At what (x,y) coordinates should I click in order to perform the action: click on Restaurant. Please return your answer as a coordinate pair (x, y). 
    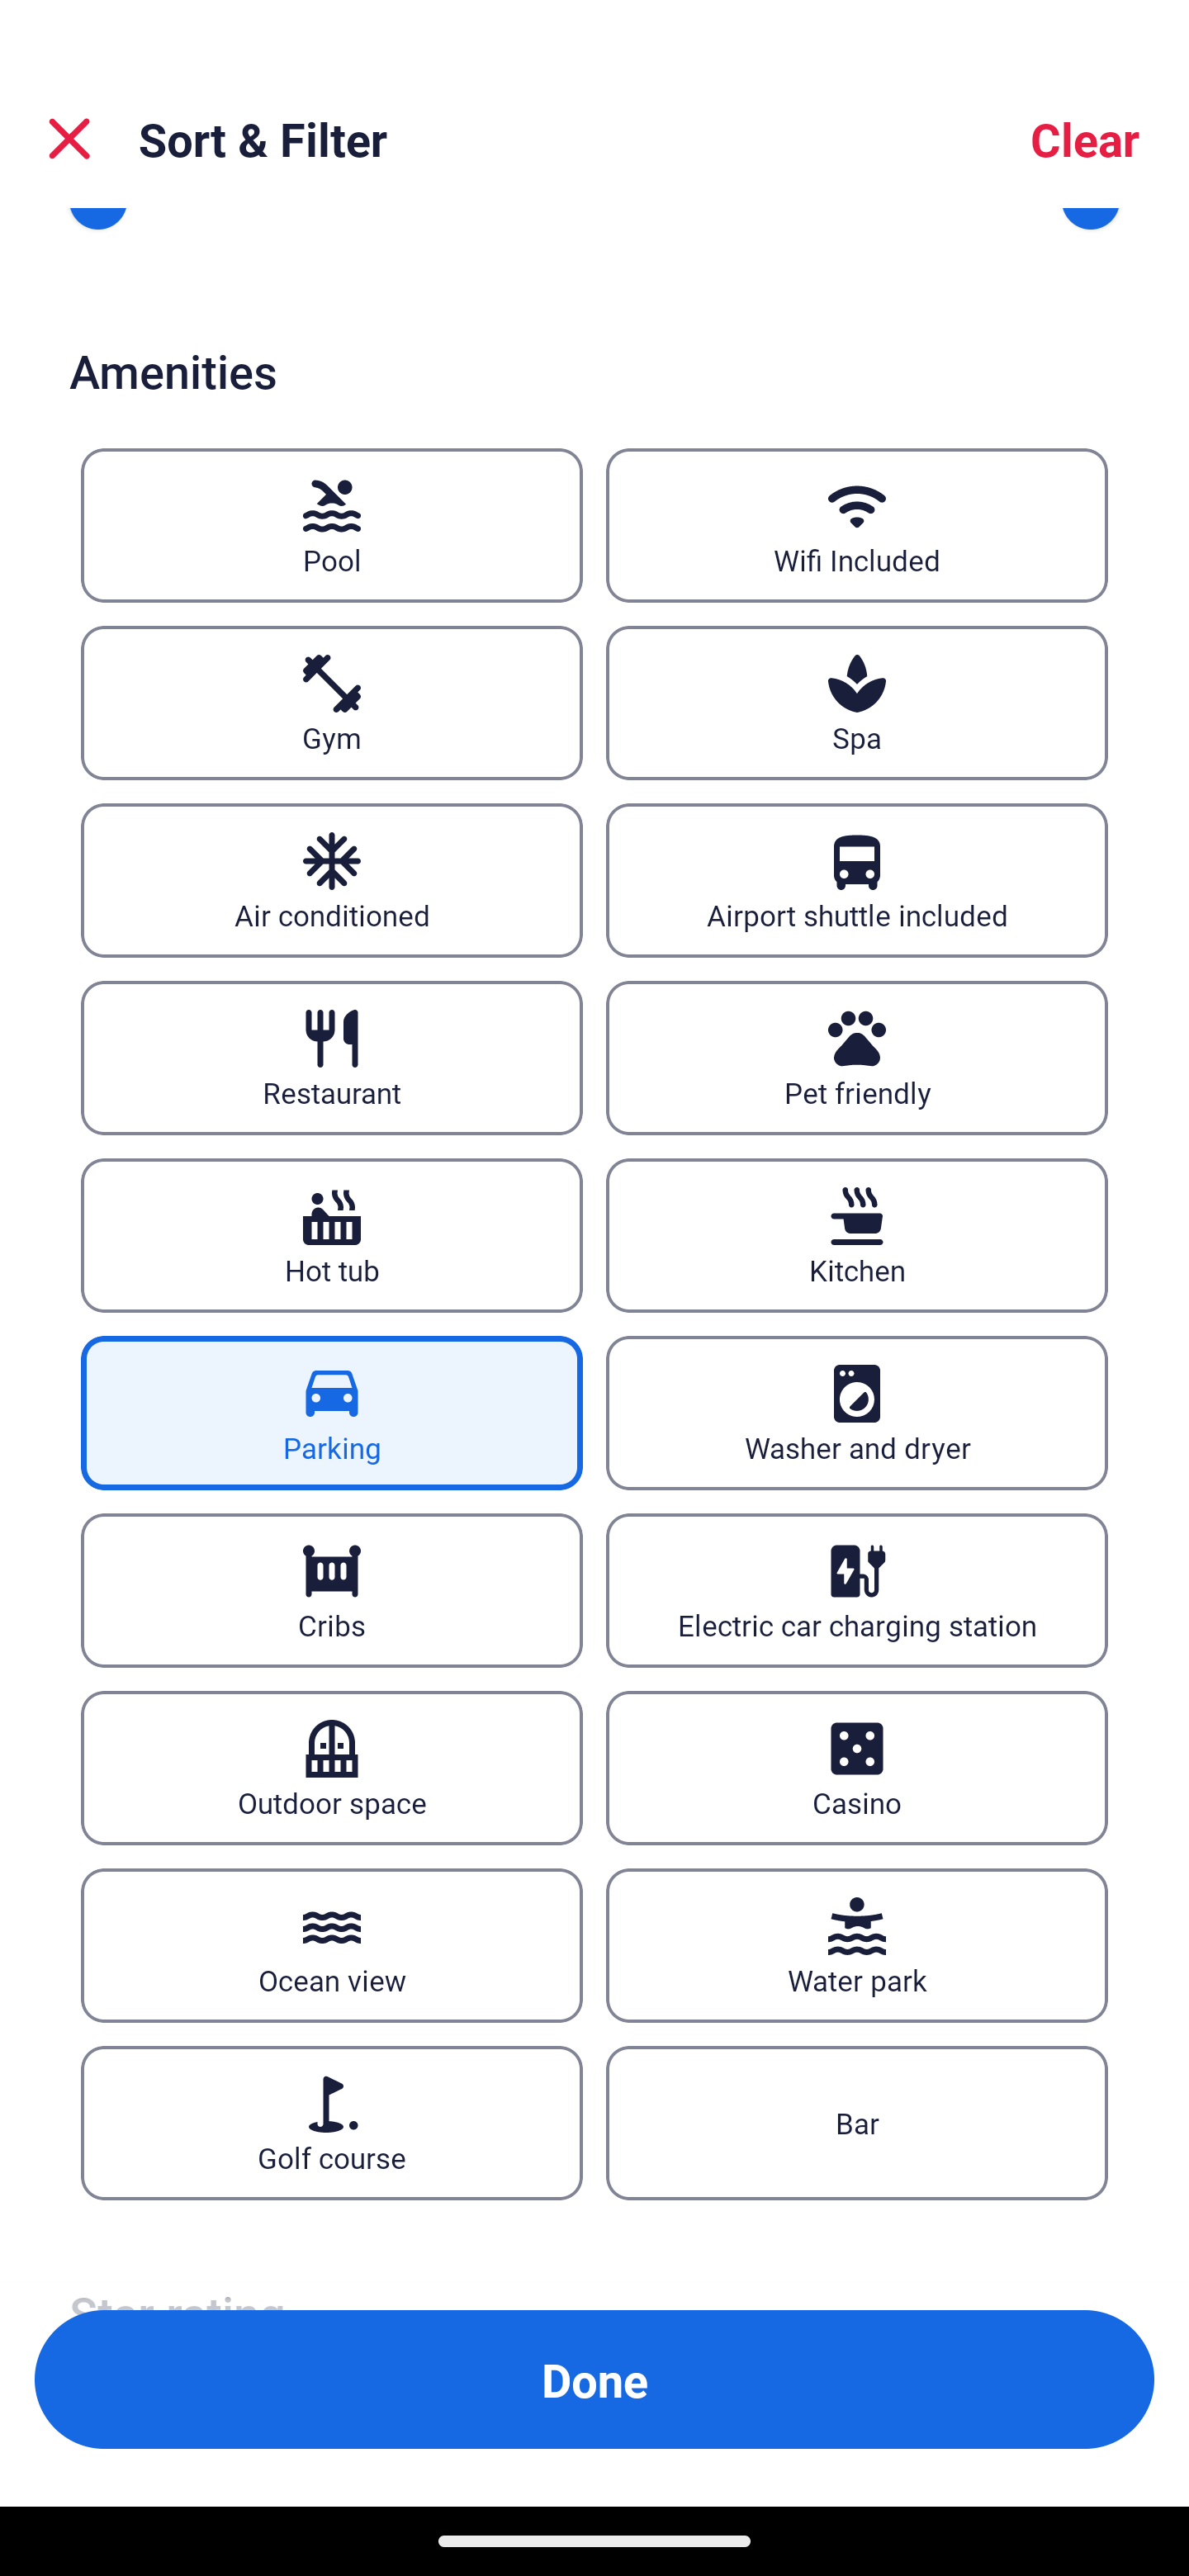
    Looking at the image, I should click on (331, 1058).